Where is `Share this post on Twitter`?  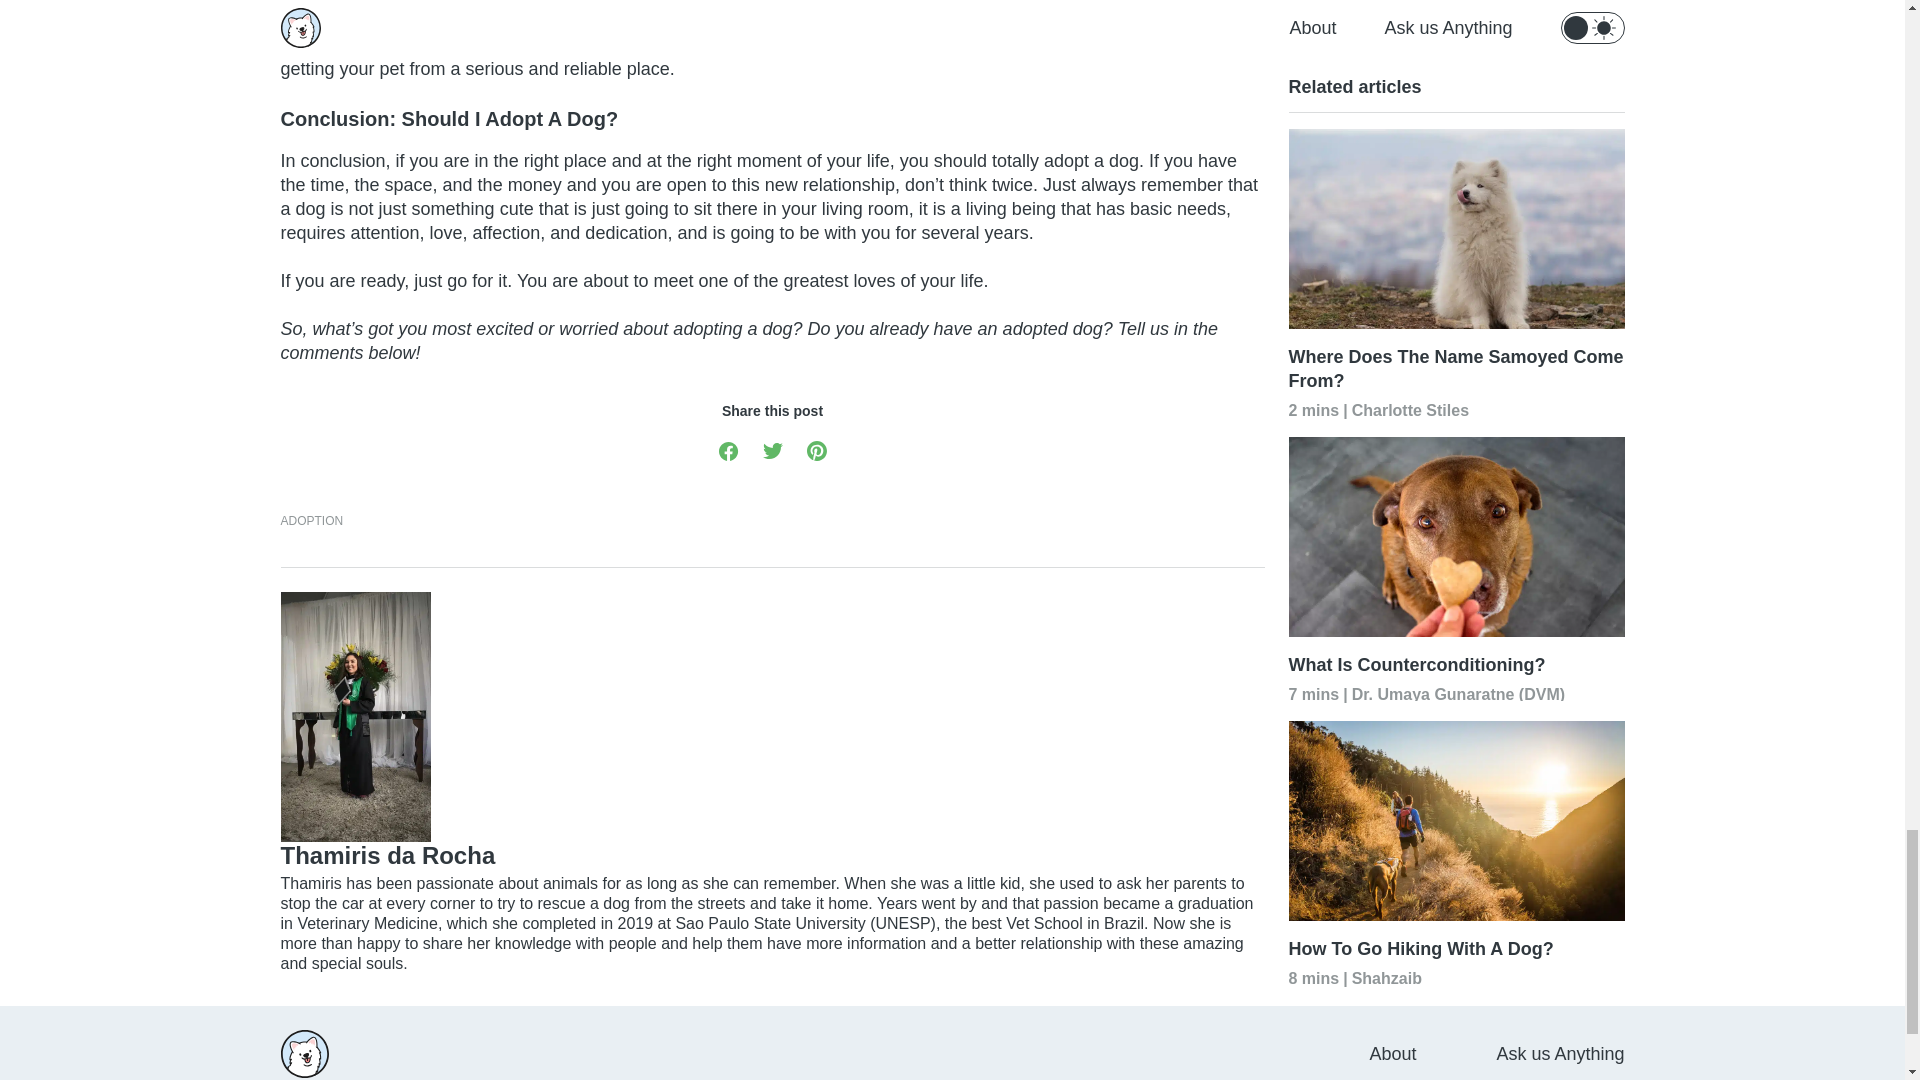 Share this post on Twitter is located at coordinates (772, 450).